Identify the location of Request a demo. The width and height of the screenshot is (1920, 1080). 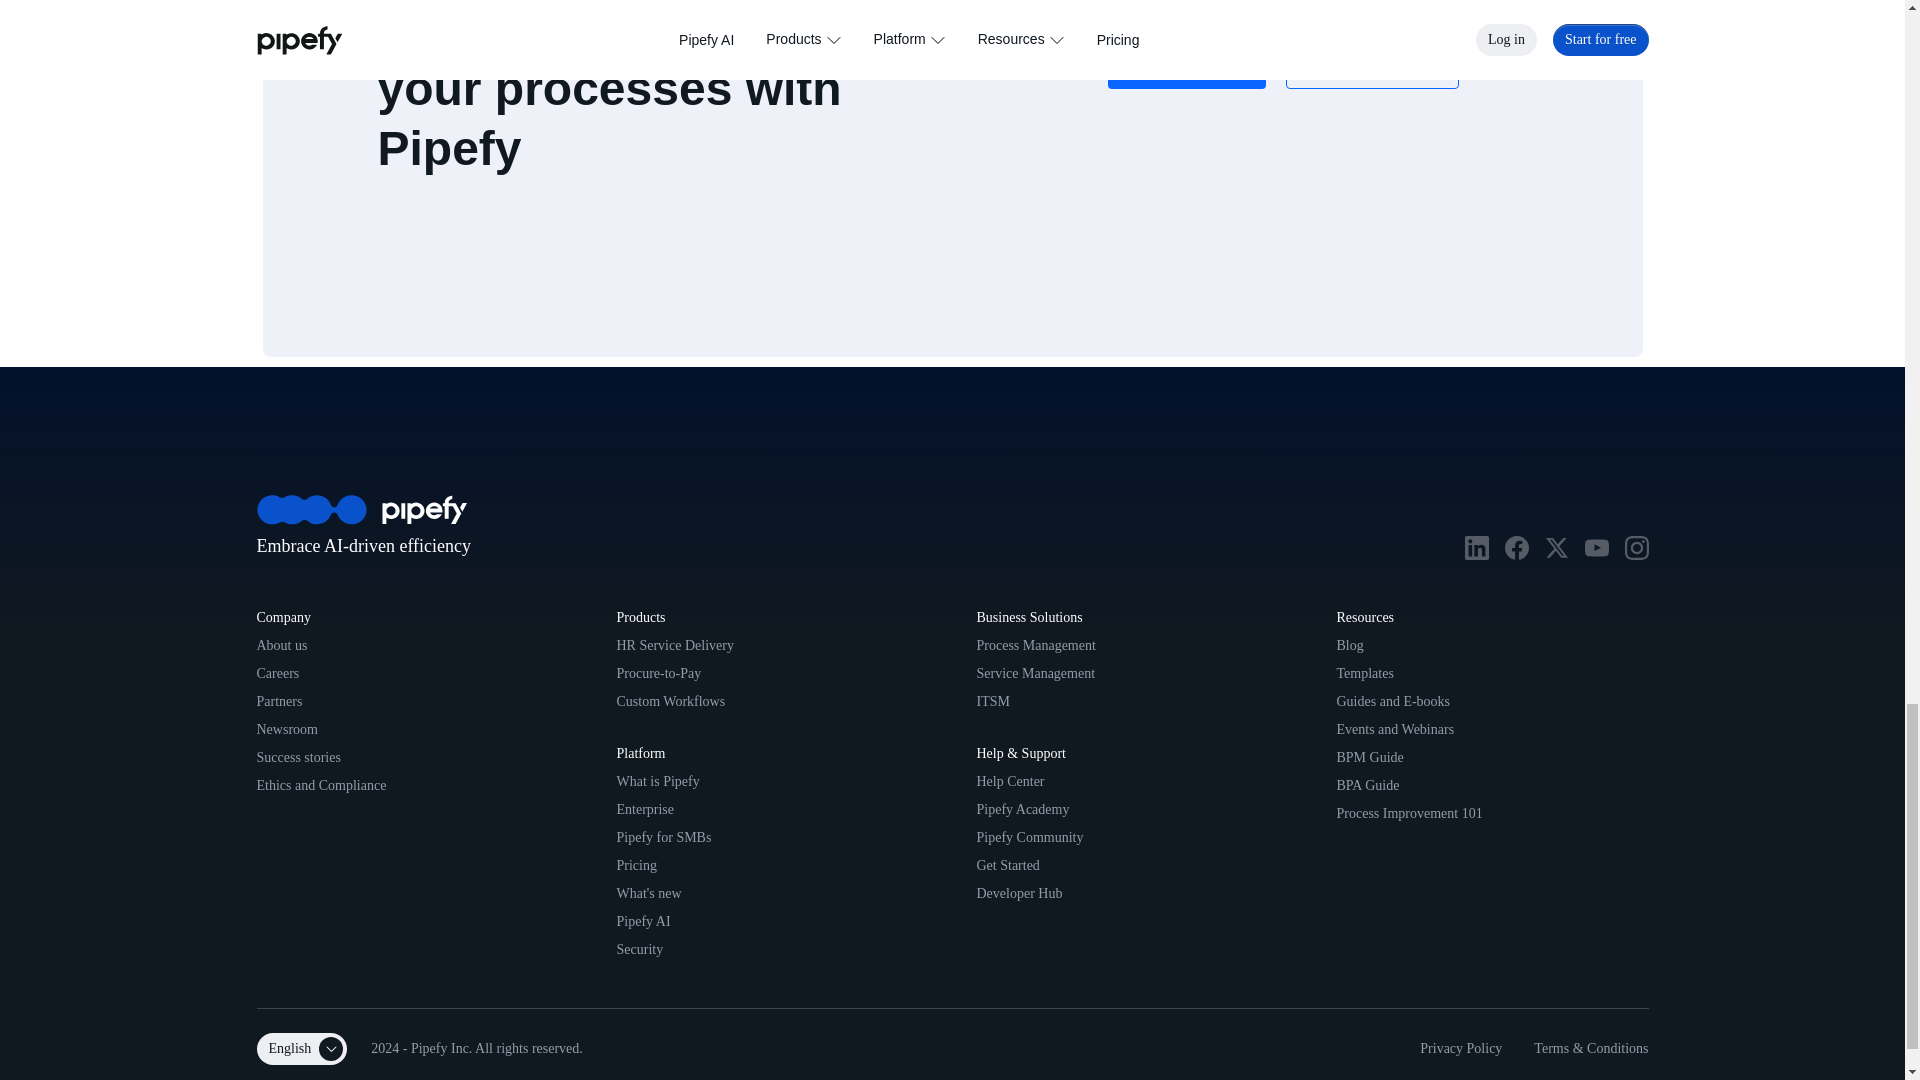
(1372, 63).